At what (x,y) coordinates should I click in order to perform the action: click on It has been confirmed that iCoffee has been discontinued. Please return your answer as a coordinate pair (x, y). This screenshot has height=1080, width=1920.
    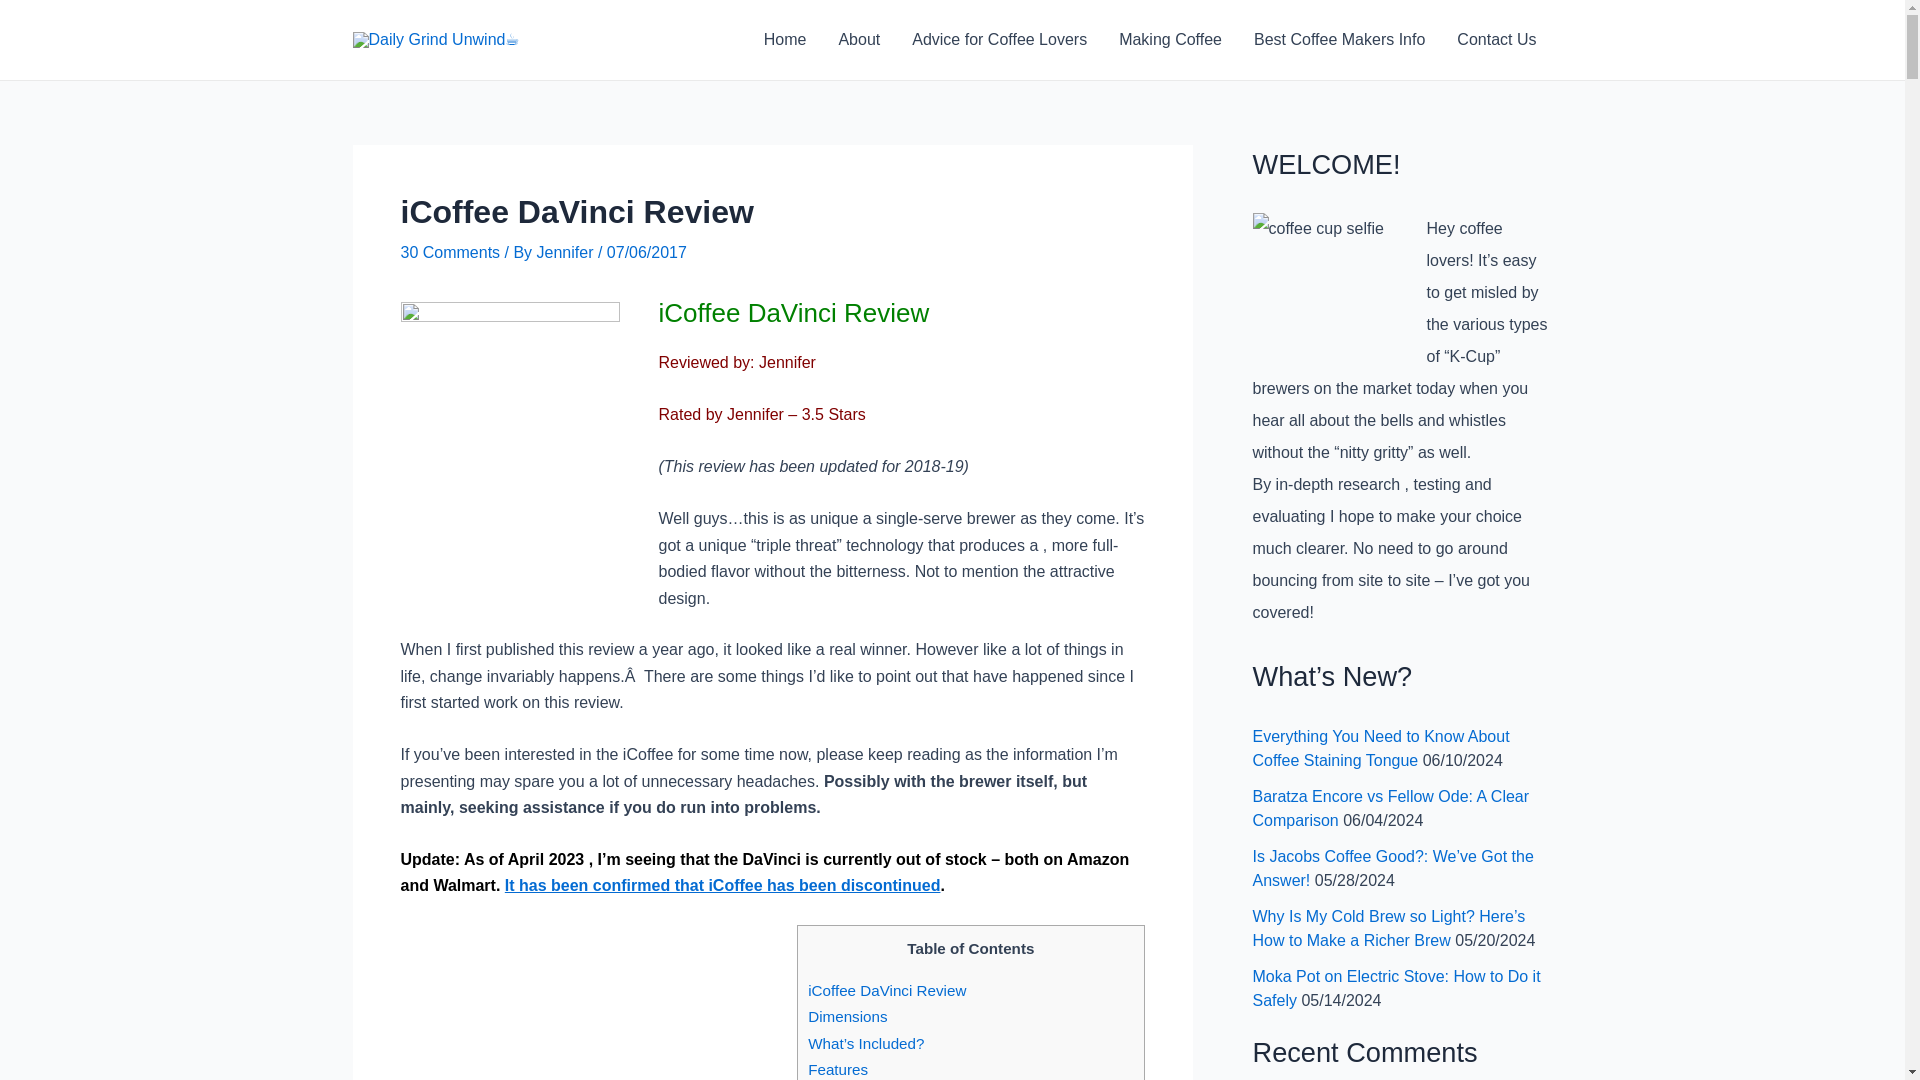
    Looking at the image, I should click on (722, 885).